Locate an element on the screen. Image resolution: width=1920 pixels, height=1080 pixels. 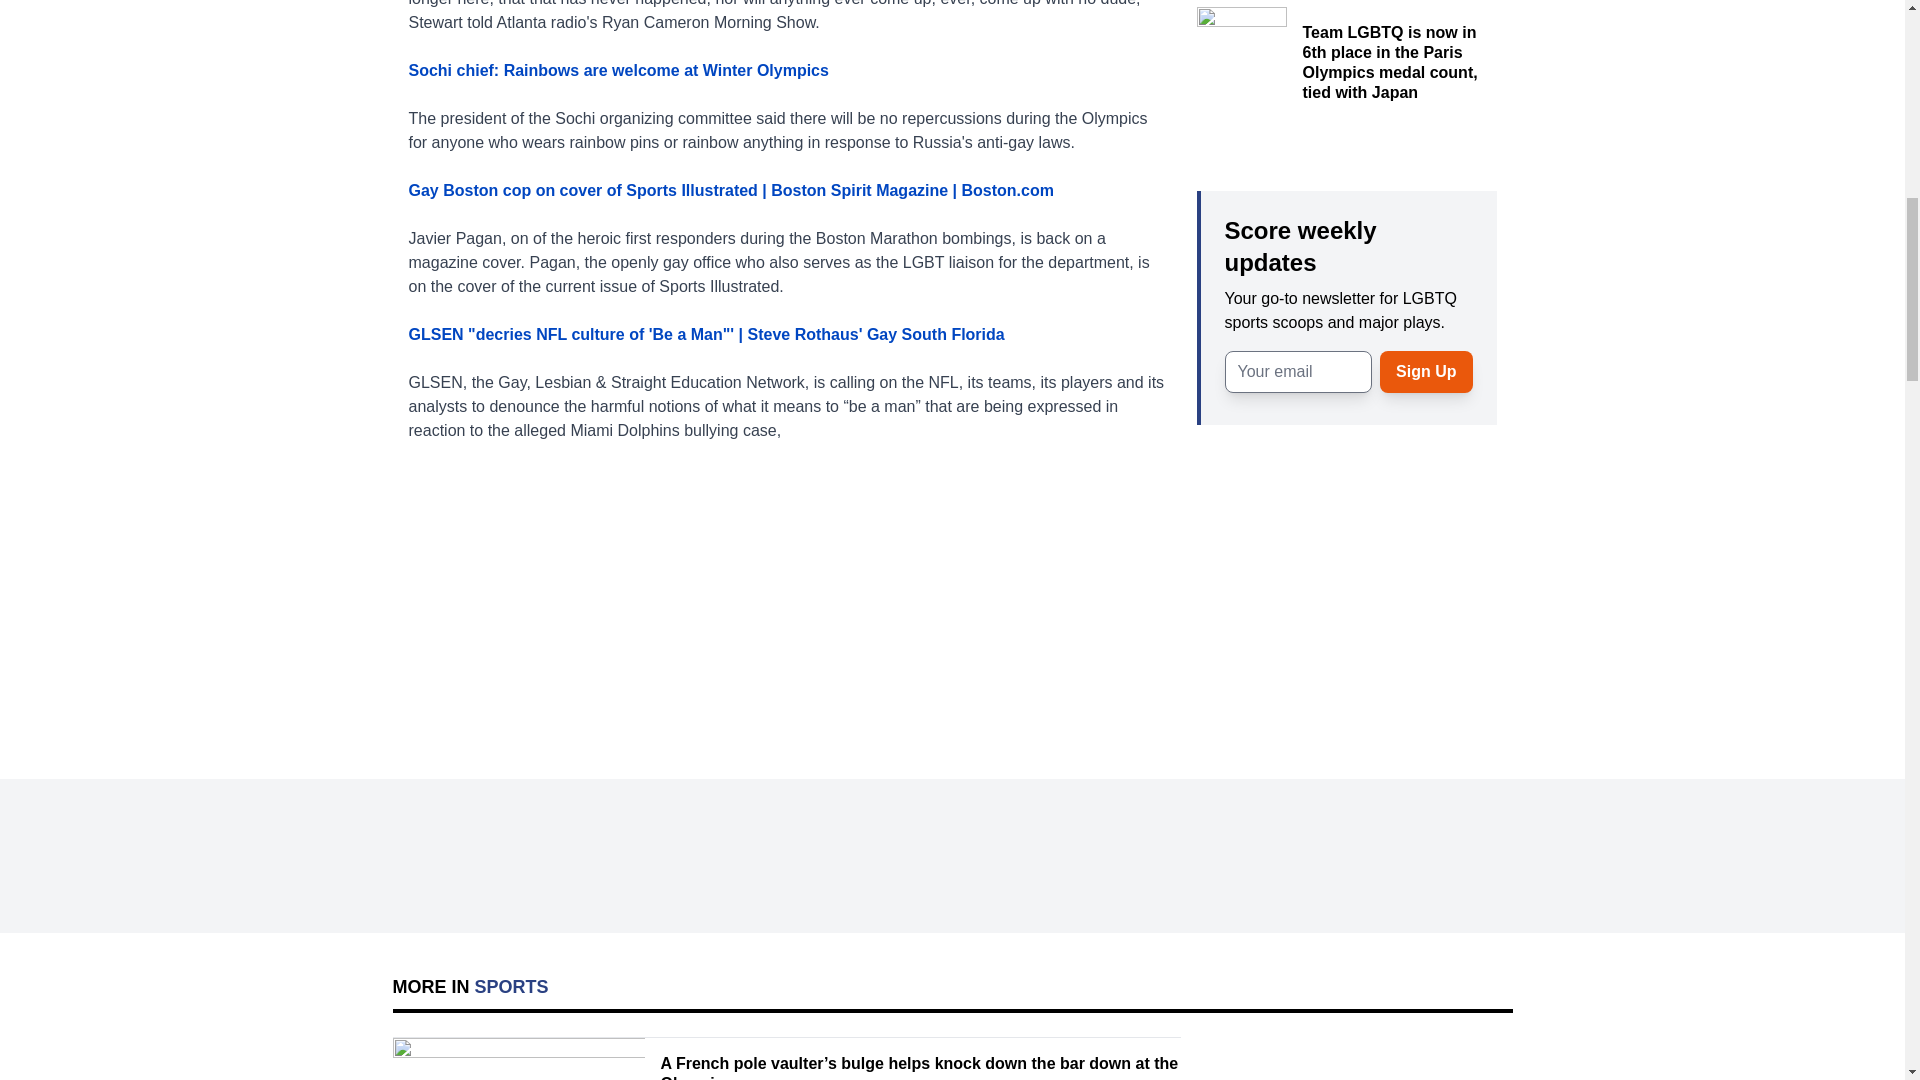
Sochi chief: Rainbows are welcome at Winter Olympics is located at coordinates (617, 70).